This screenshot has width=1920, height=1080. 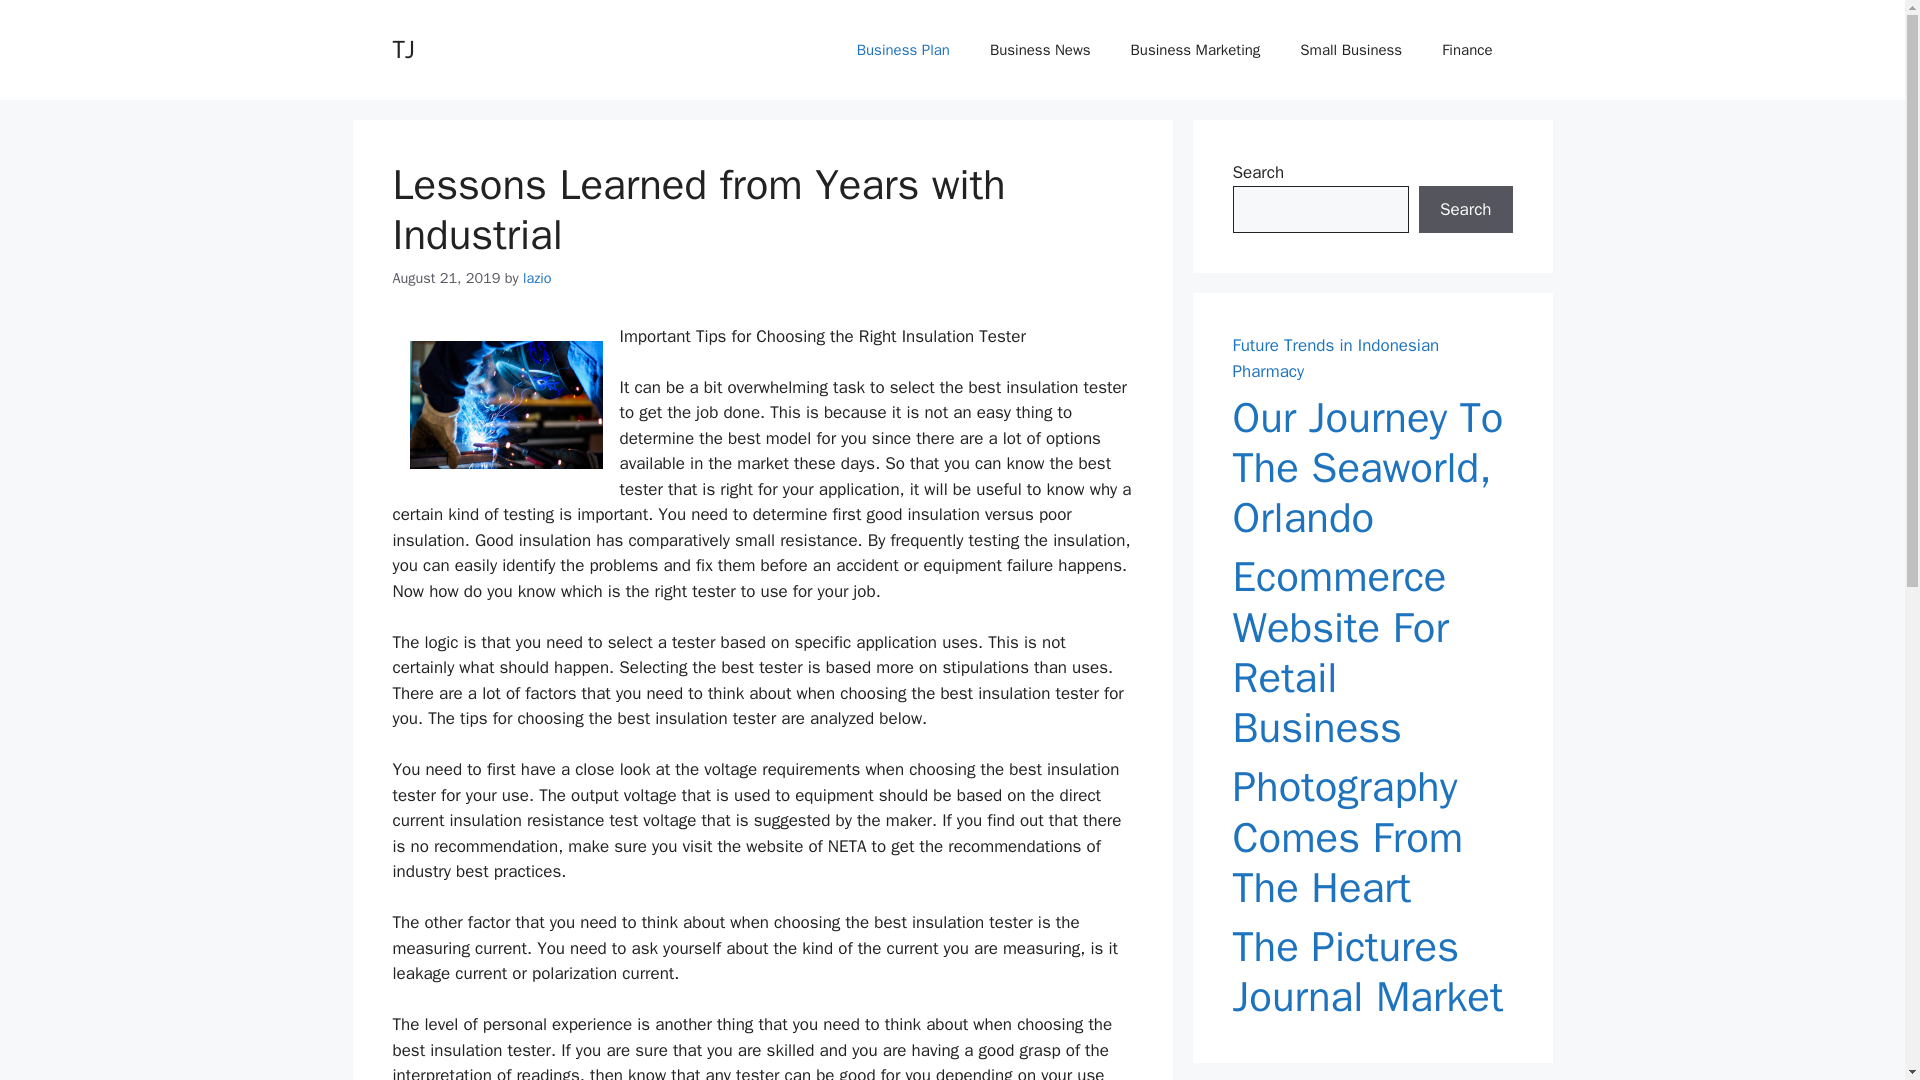 I want to click on View all posts by lazio, so click(x=537, y=278).